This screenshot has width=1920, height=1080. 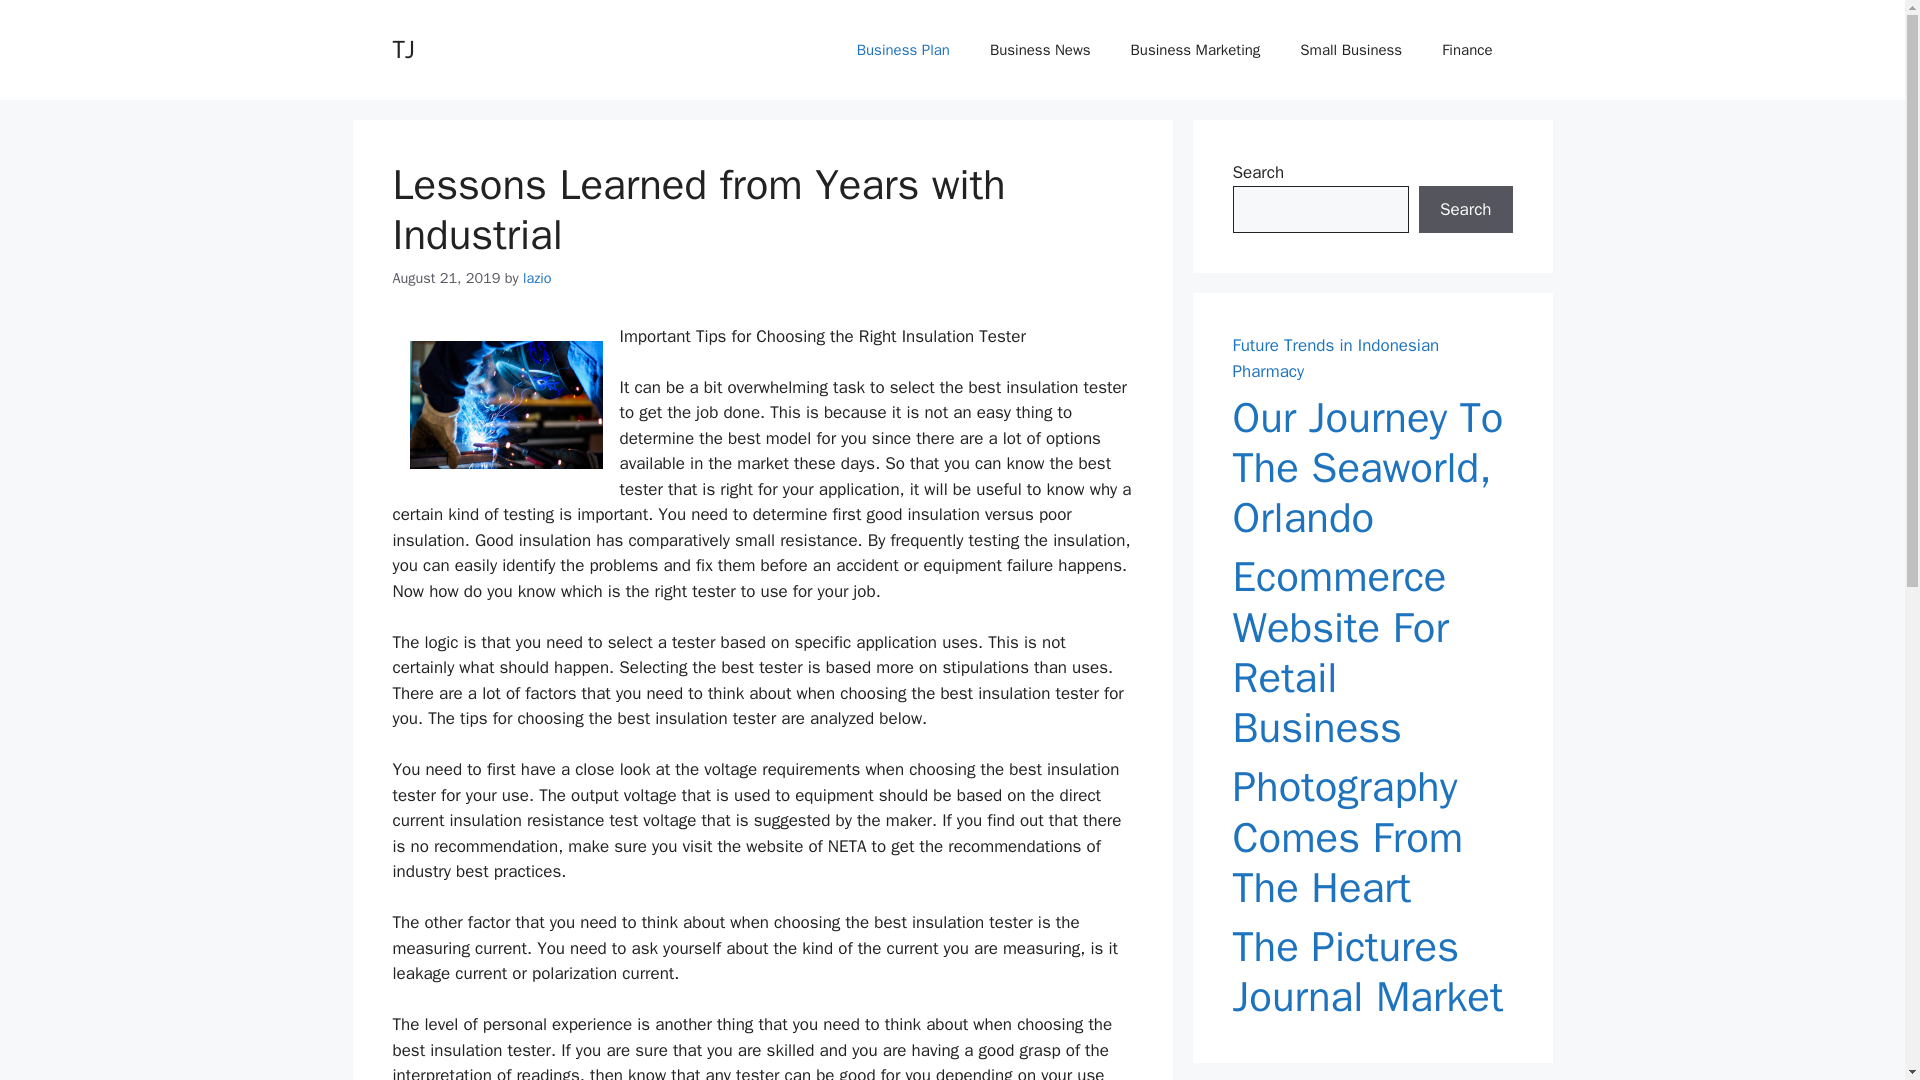 I want to click on View all posts by lazio, so click(x=537, y=278).